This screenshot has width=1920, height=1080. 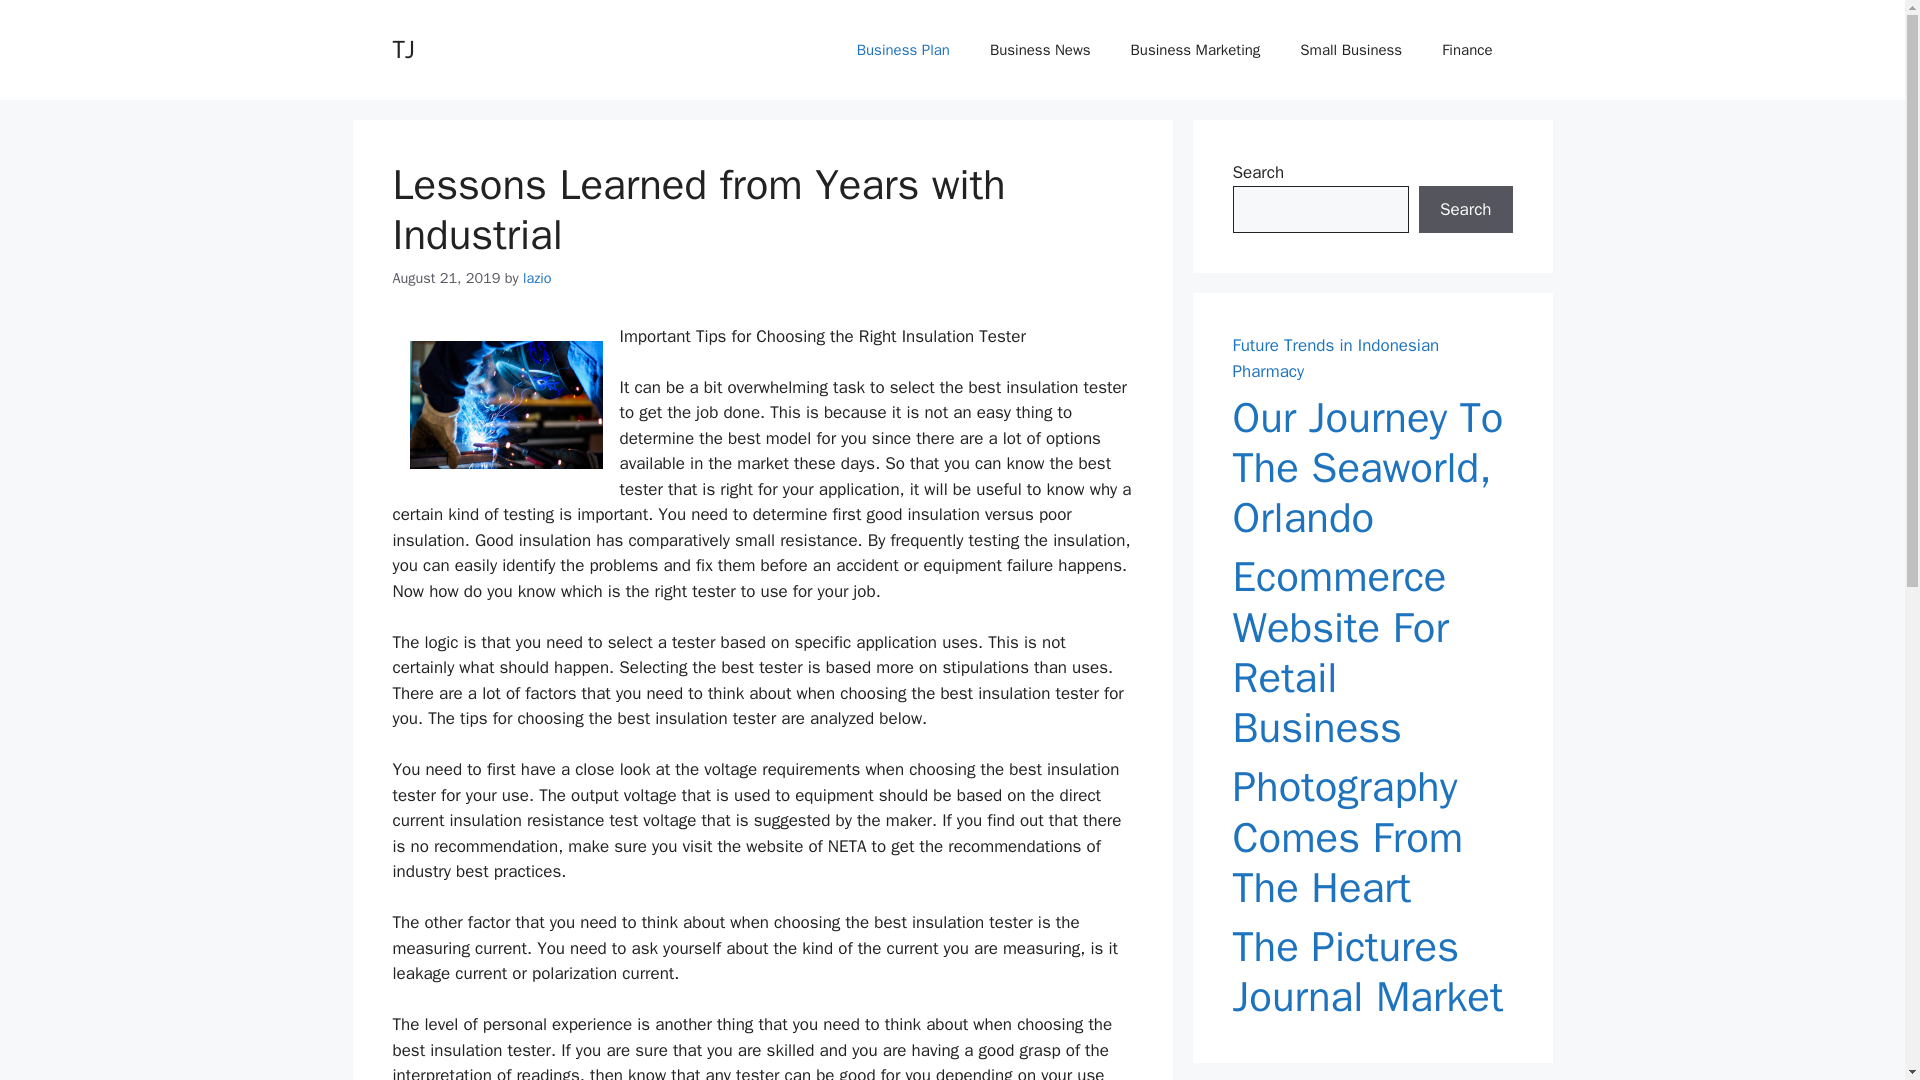 I want to click on View all posts by lazio, so click(x=537, y=278).